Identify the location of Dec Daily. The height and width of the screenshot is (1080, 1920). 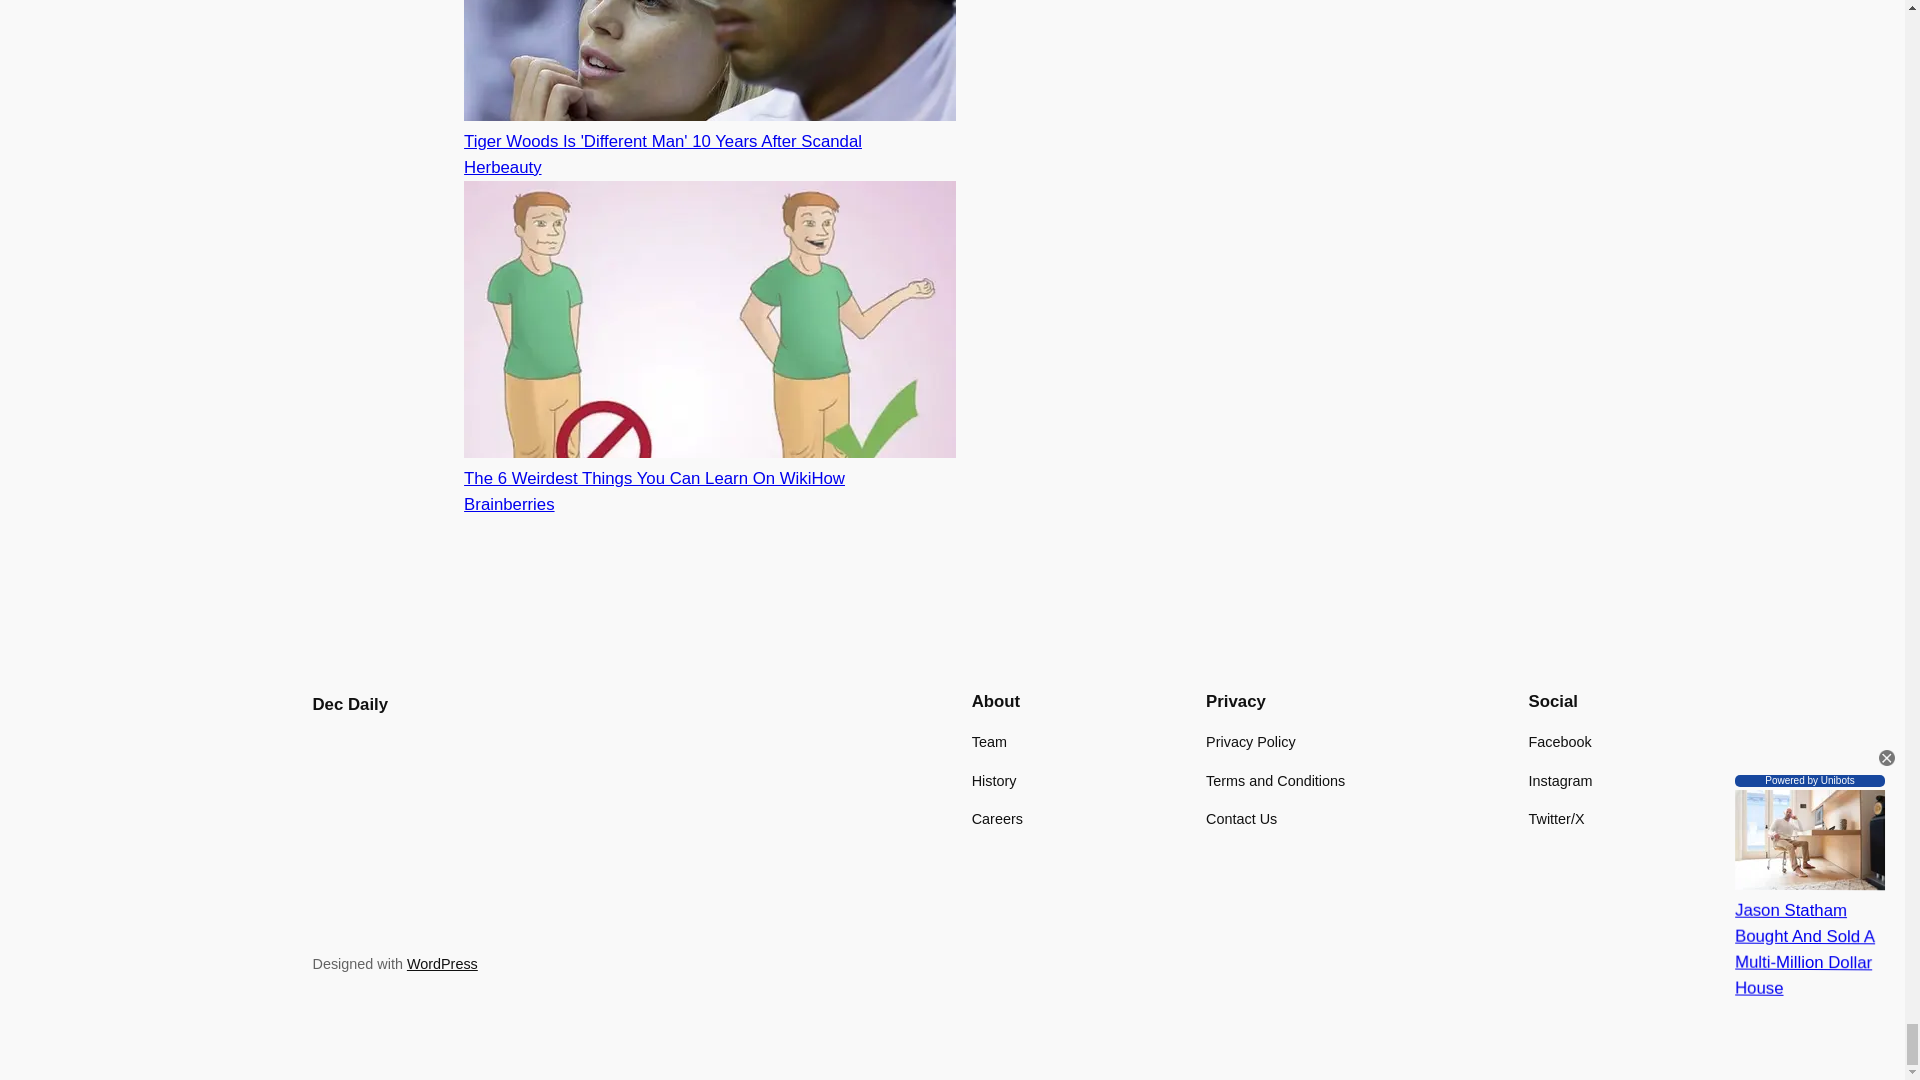
(349, 704).